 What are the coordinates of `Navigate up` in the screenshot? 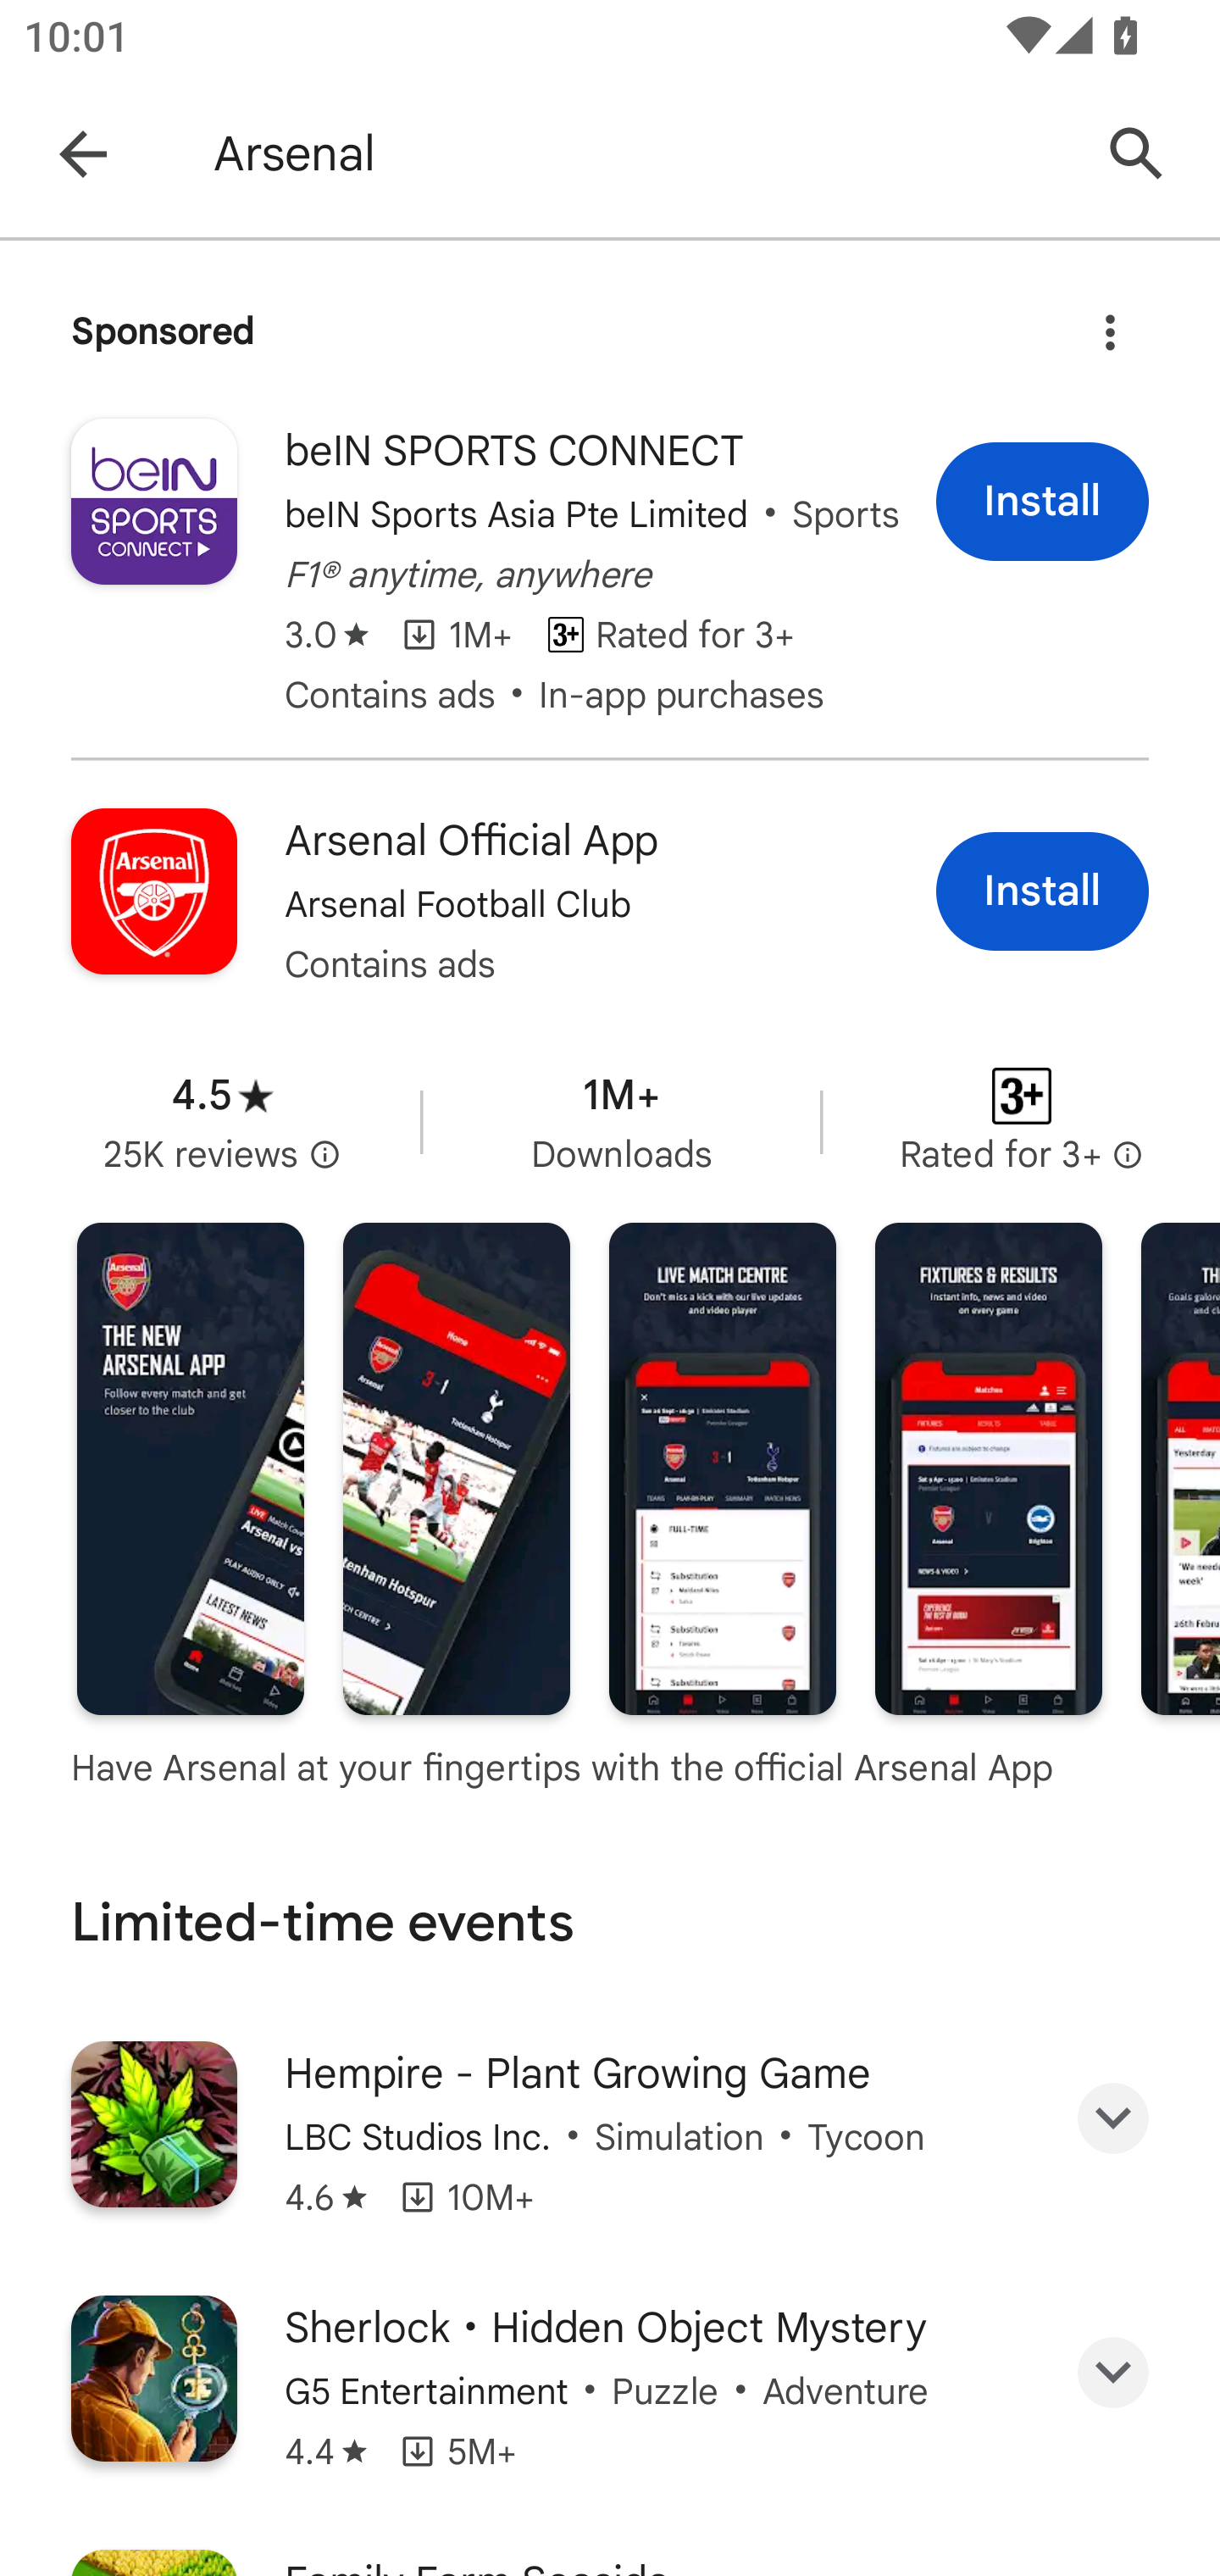 It's located at (83, 154).